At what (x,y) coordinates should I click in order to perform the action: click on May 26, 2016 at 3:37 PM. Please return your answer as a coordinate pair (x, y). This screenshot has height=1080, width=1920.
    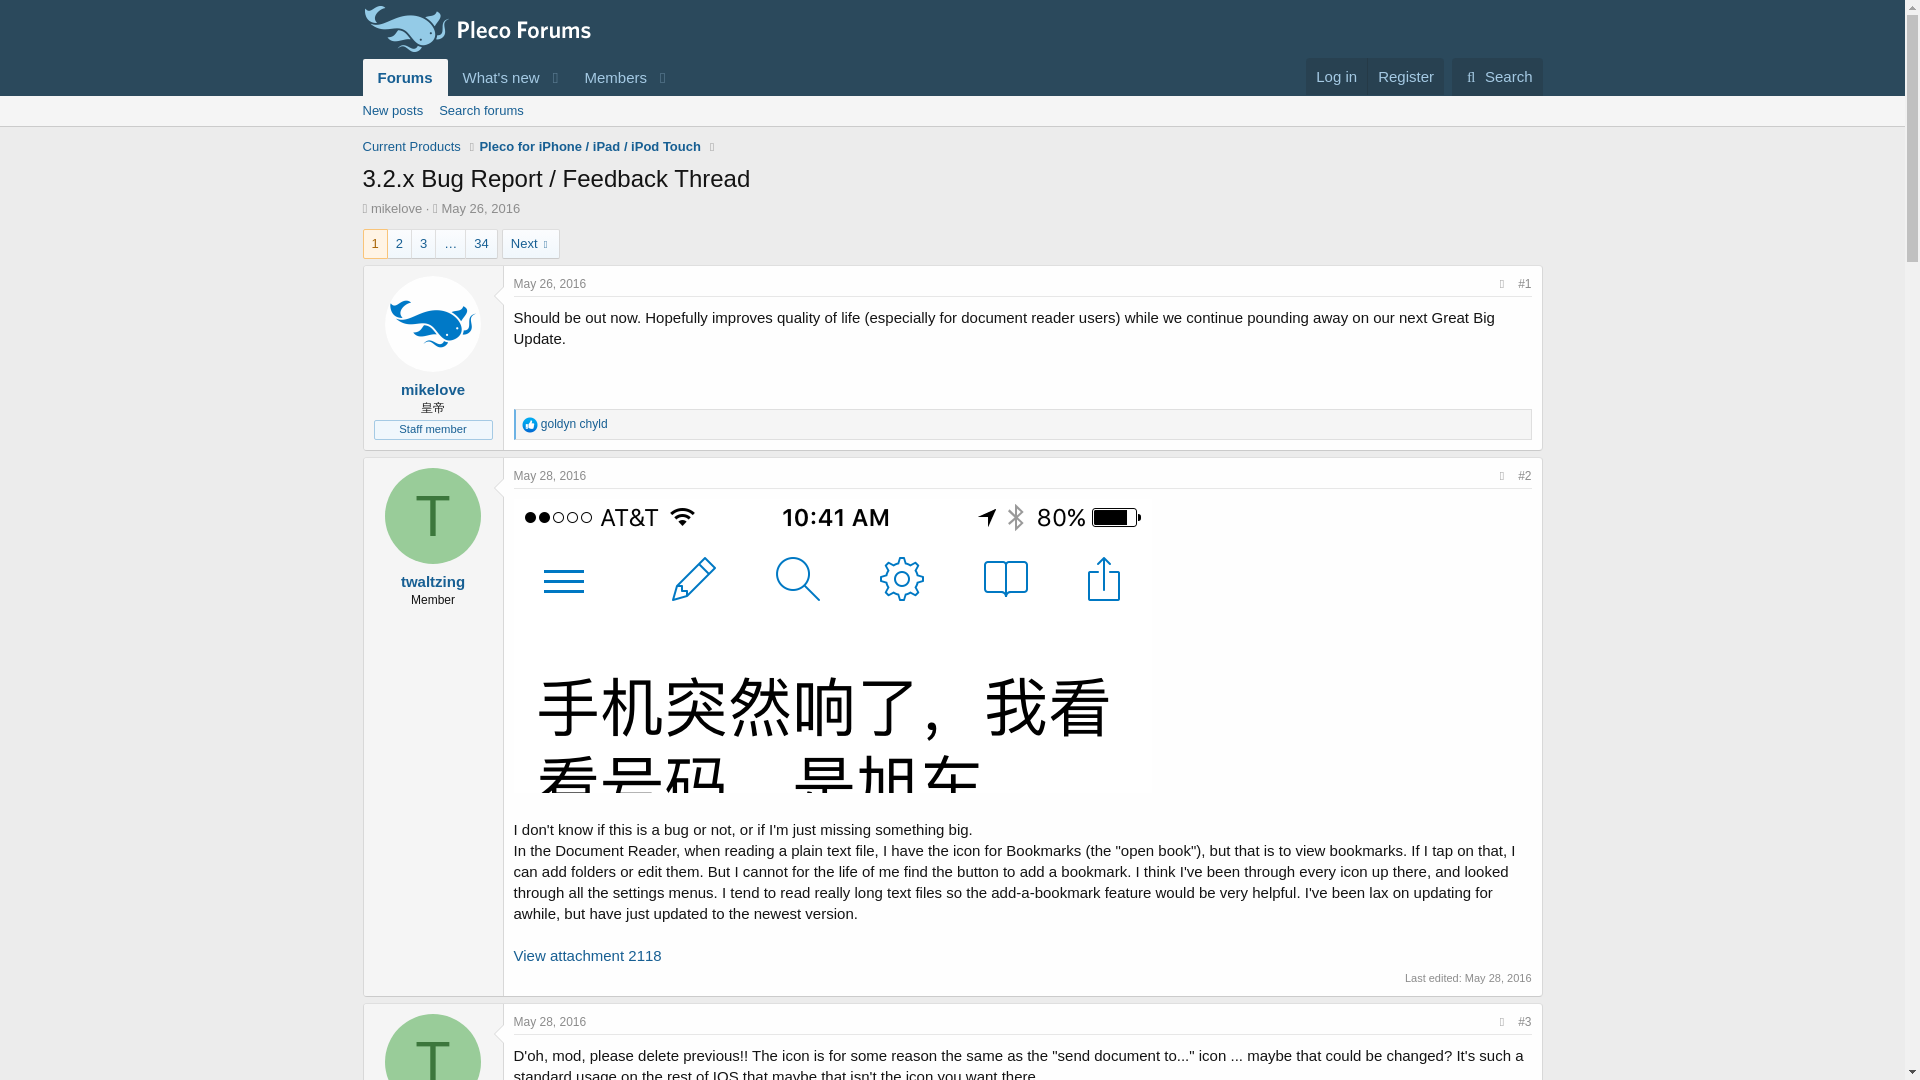
    Looking at the image, I should click on (450, 244).